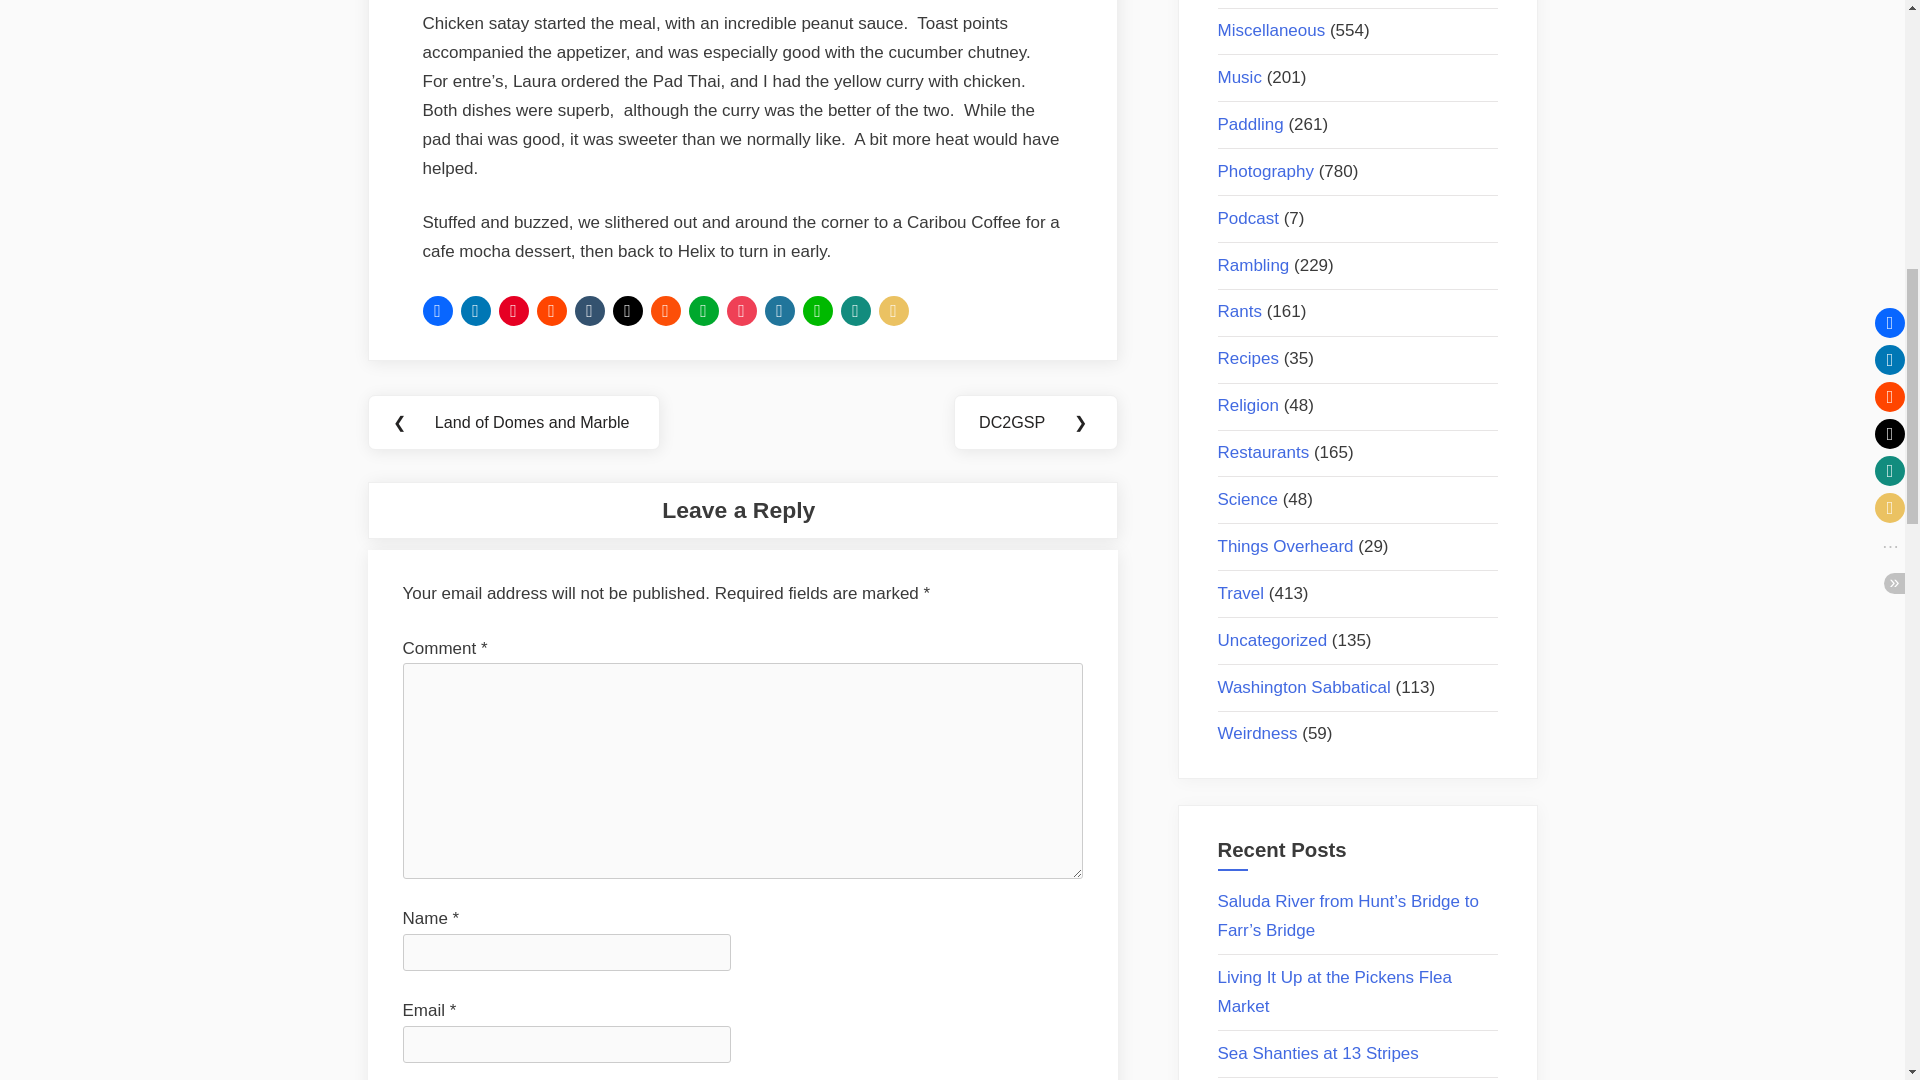 The image size is (1920, 1080). What do you see at coordinates (1272, 30) in the screenshot?
I see `Miscellaneous` at bounding box center [1272, 30].